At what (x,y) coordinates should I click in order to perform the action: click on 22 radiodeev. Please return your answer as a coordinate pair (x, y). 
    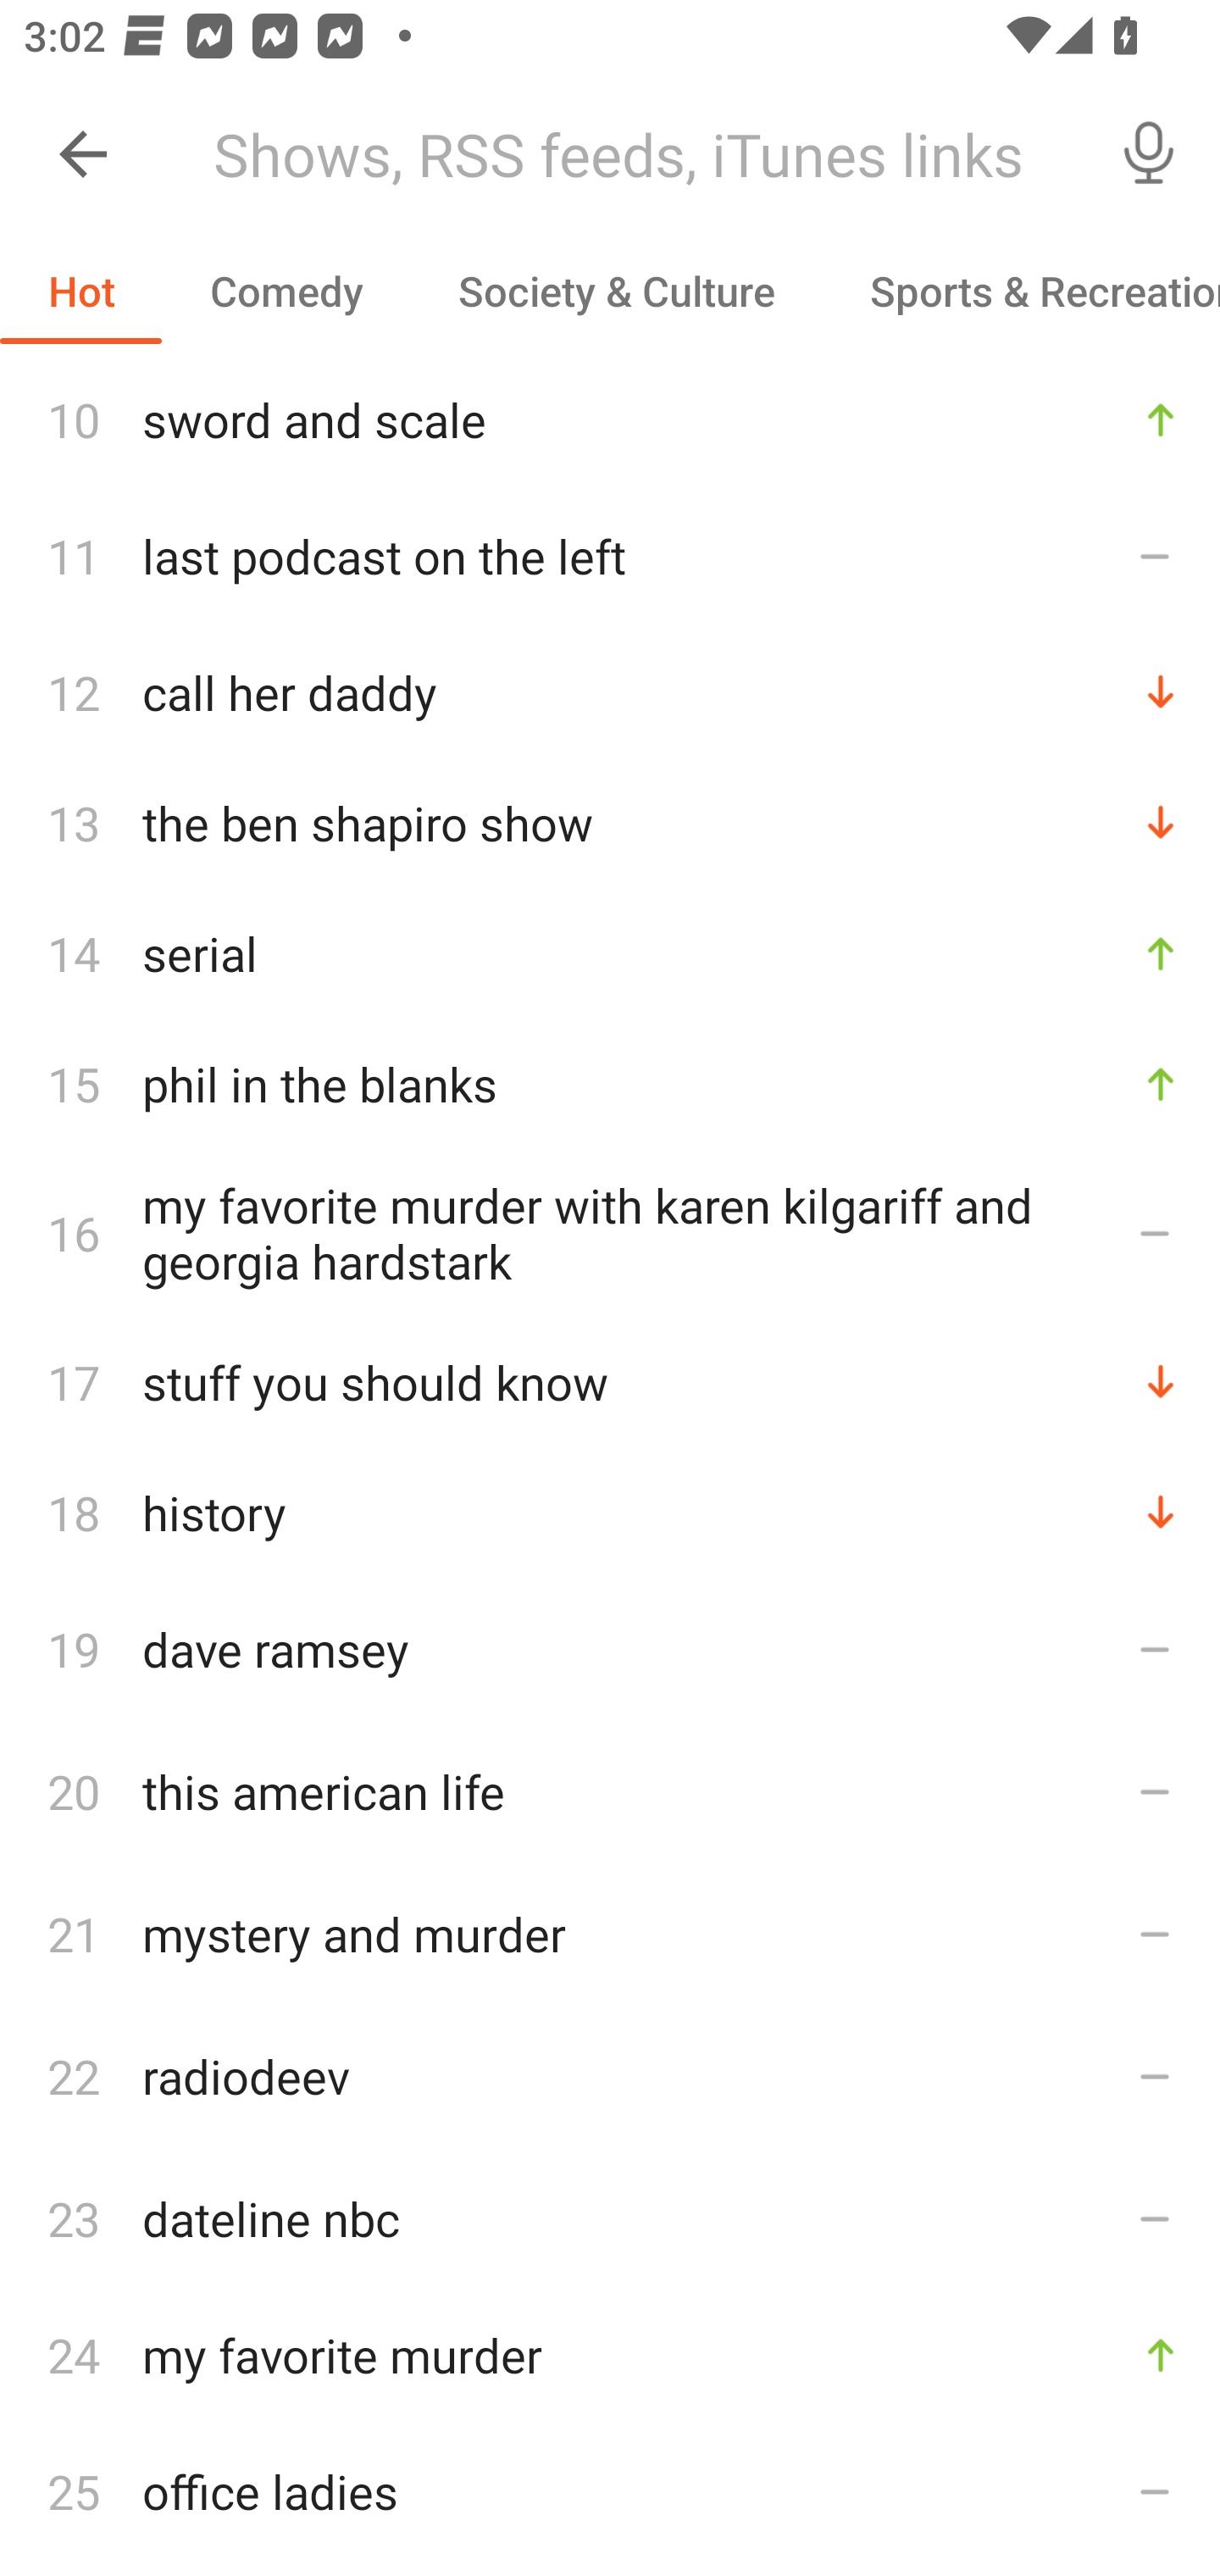
    Looking at the image, I should click on (610, 2076).